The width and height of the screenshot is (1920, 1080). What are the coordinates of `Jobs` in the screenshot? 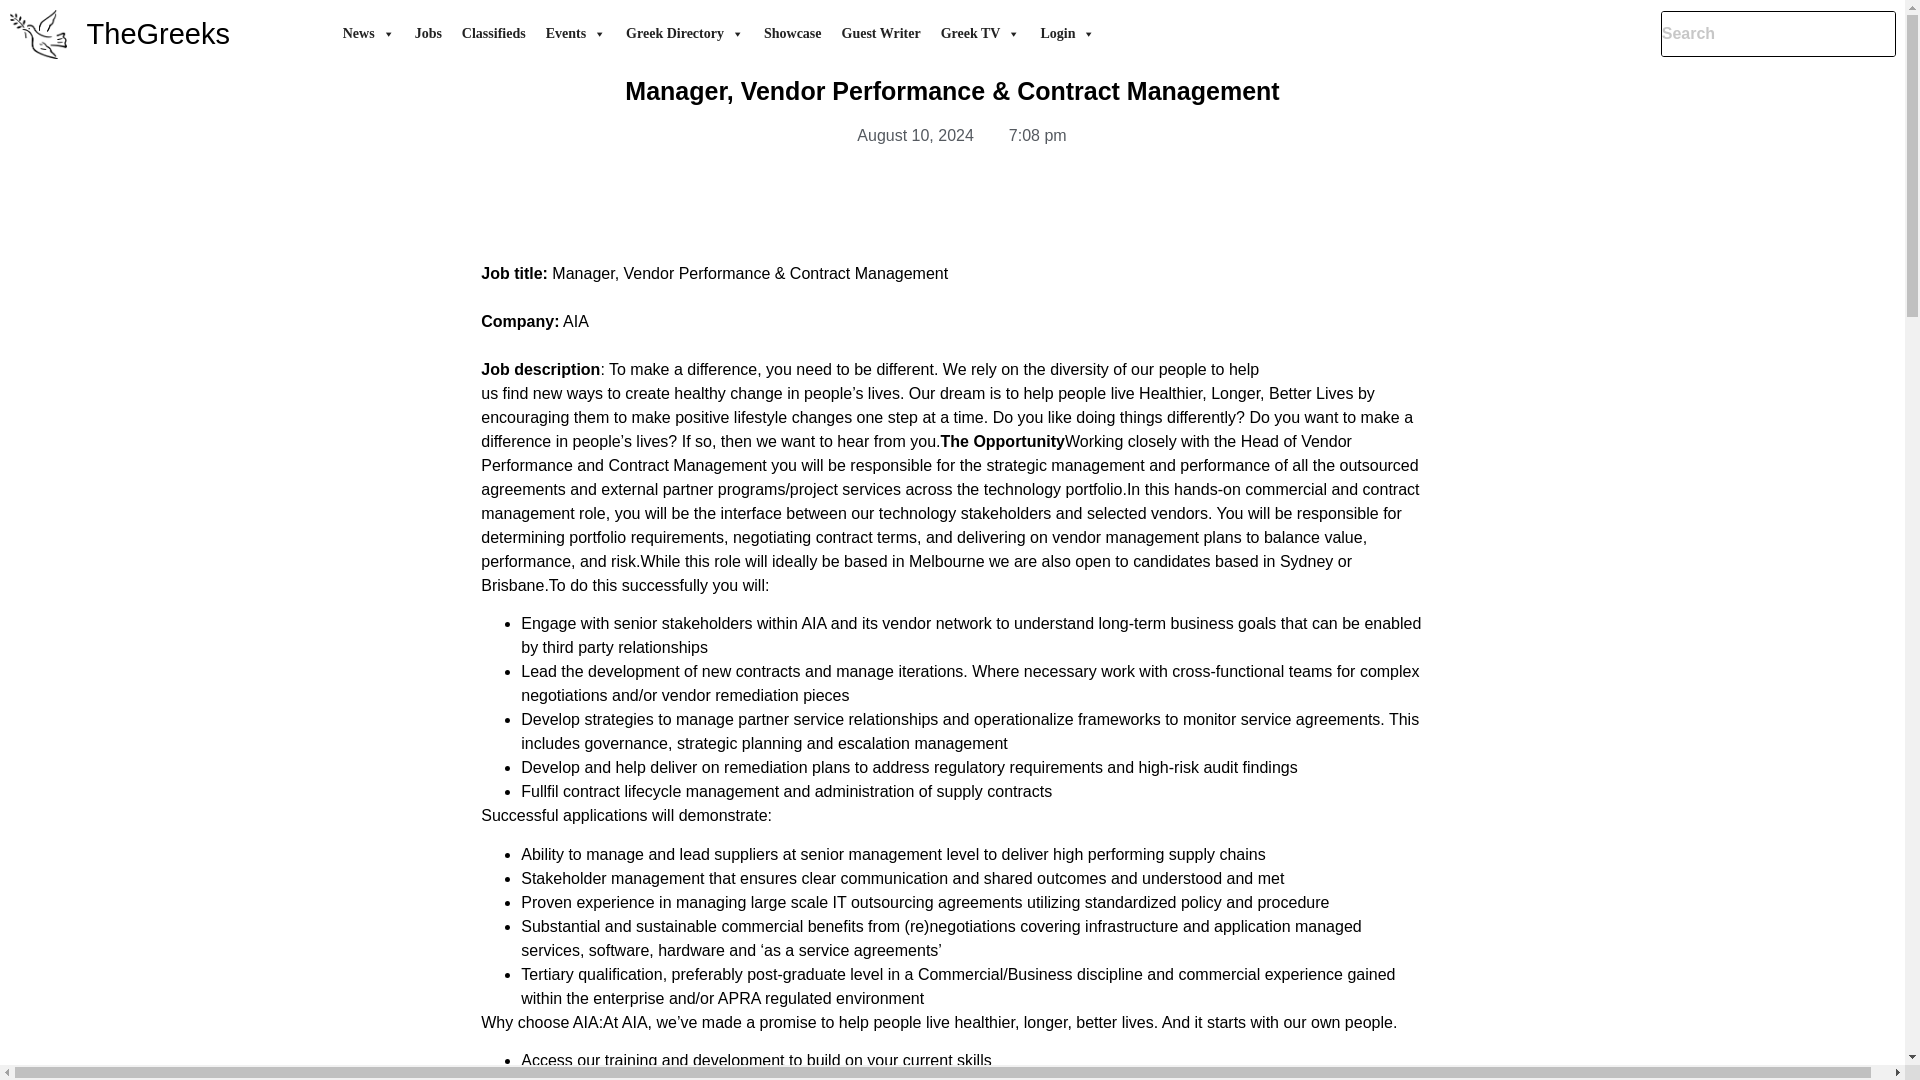 It's located at (428, 34).